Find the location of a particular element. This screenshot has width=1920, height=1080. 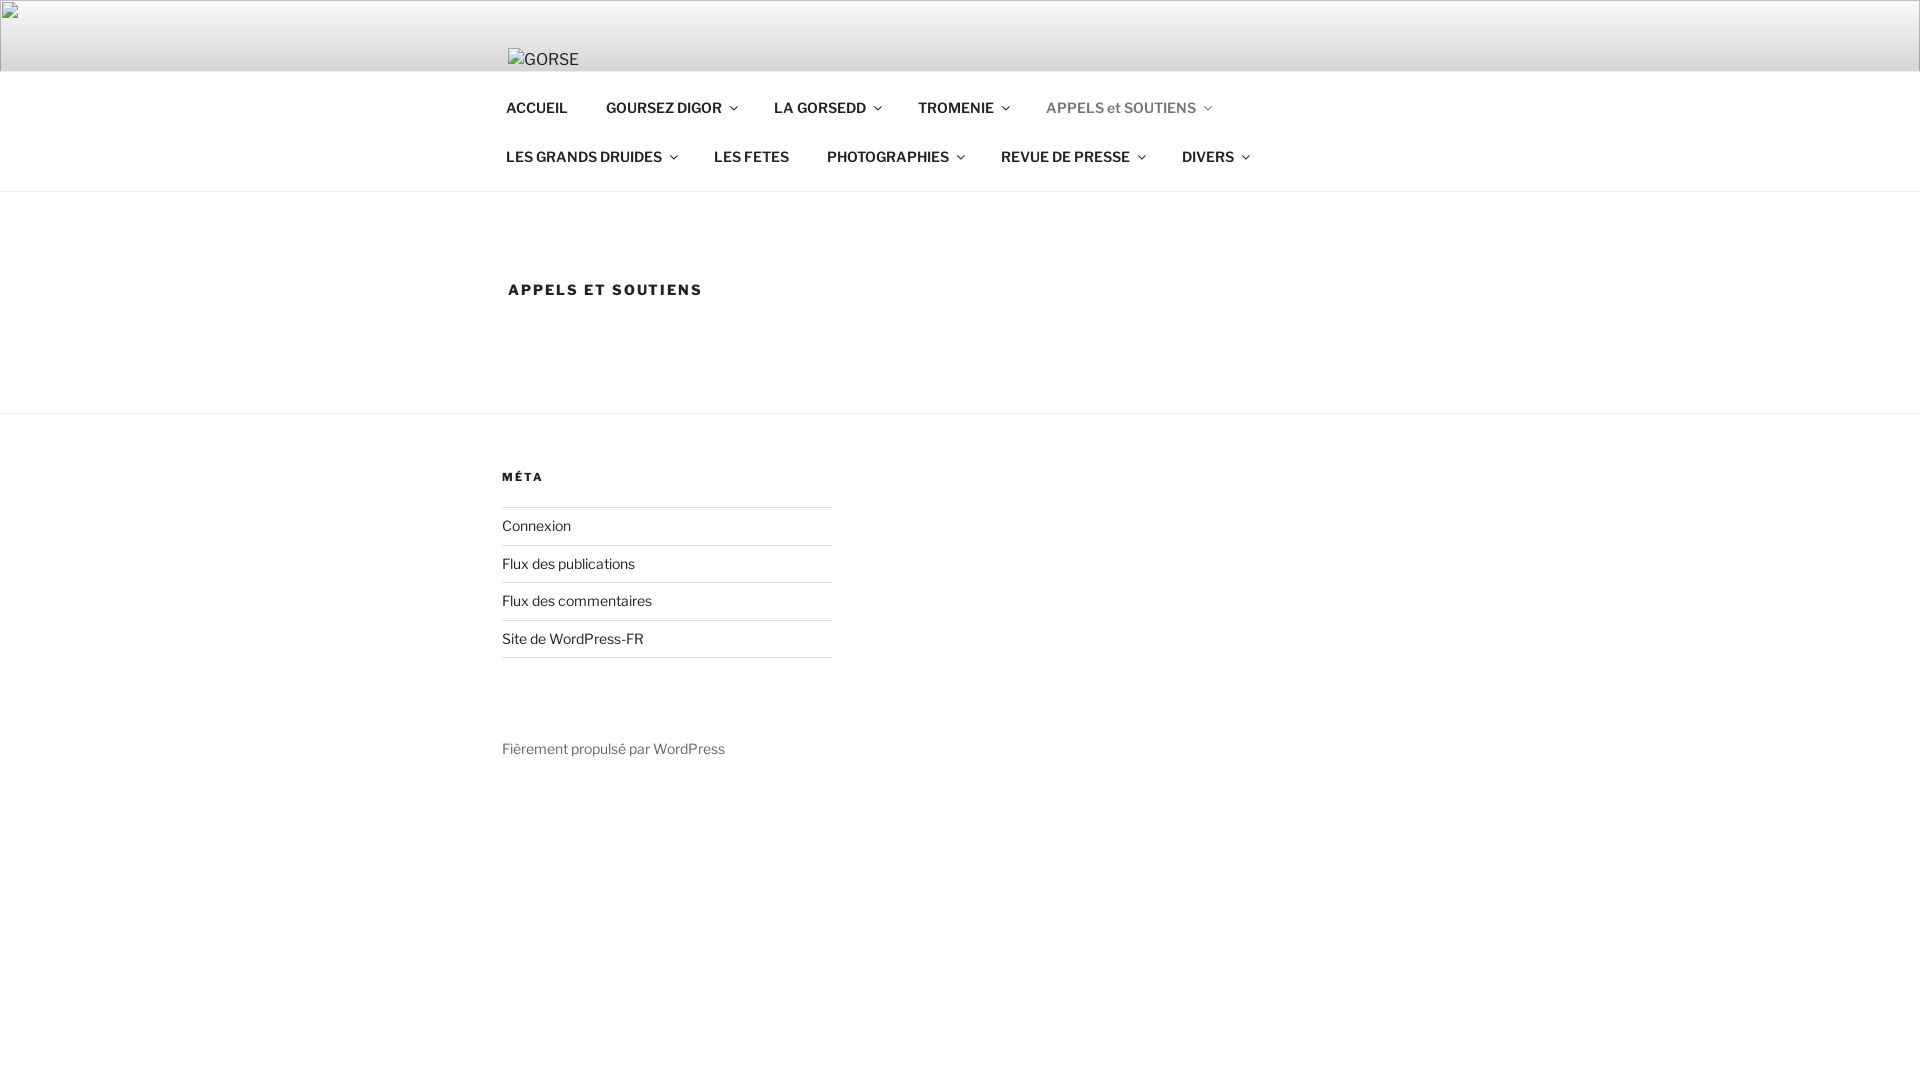

LA GORSEDD is located at coordinates (826, 106).